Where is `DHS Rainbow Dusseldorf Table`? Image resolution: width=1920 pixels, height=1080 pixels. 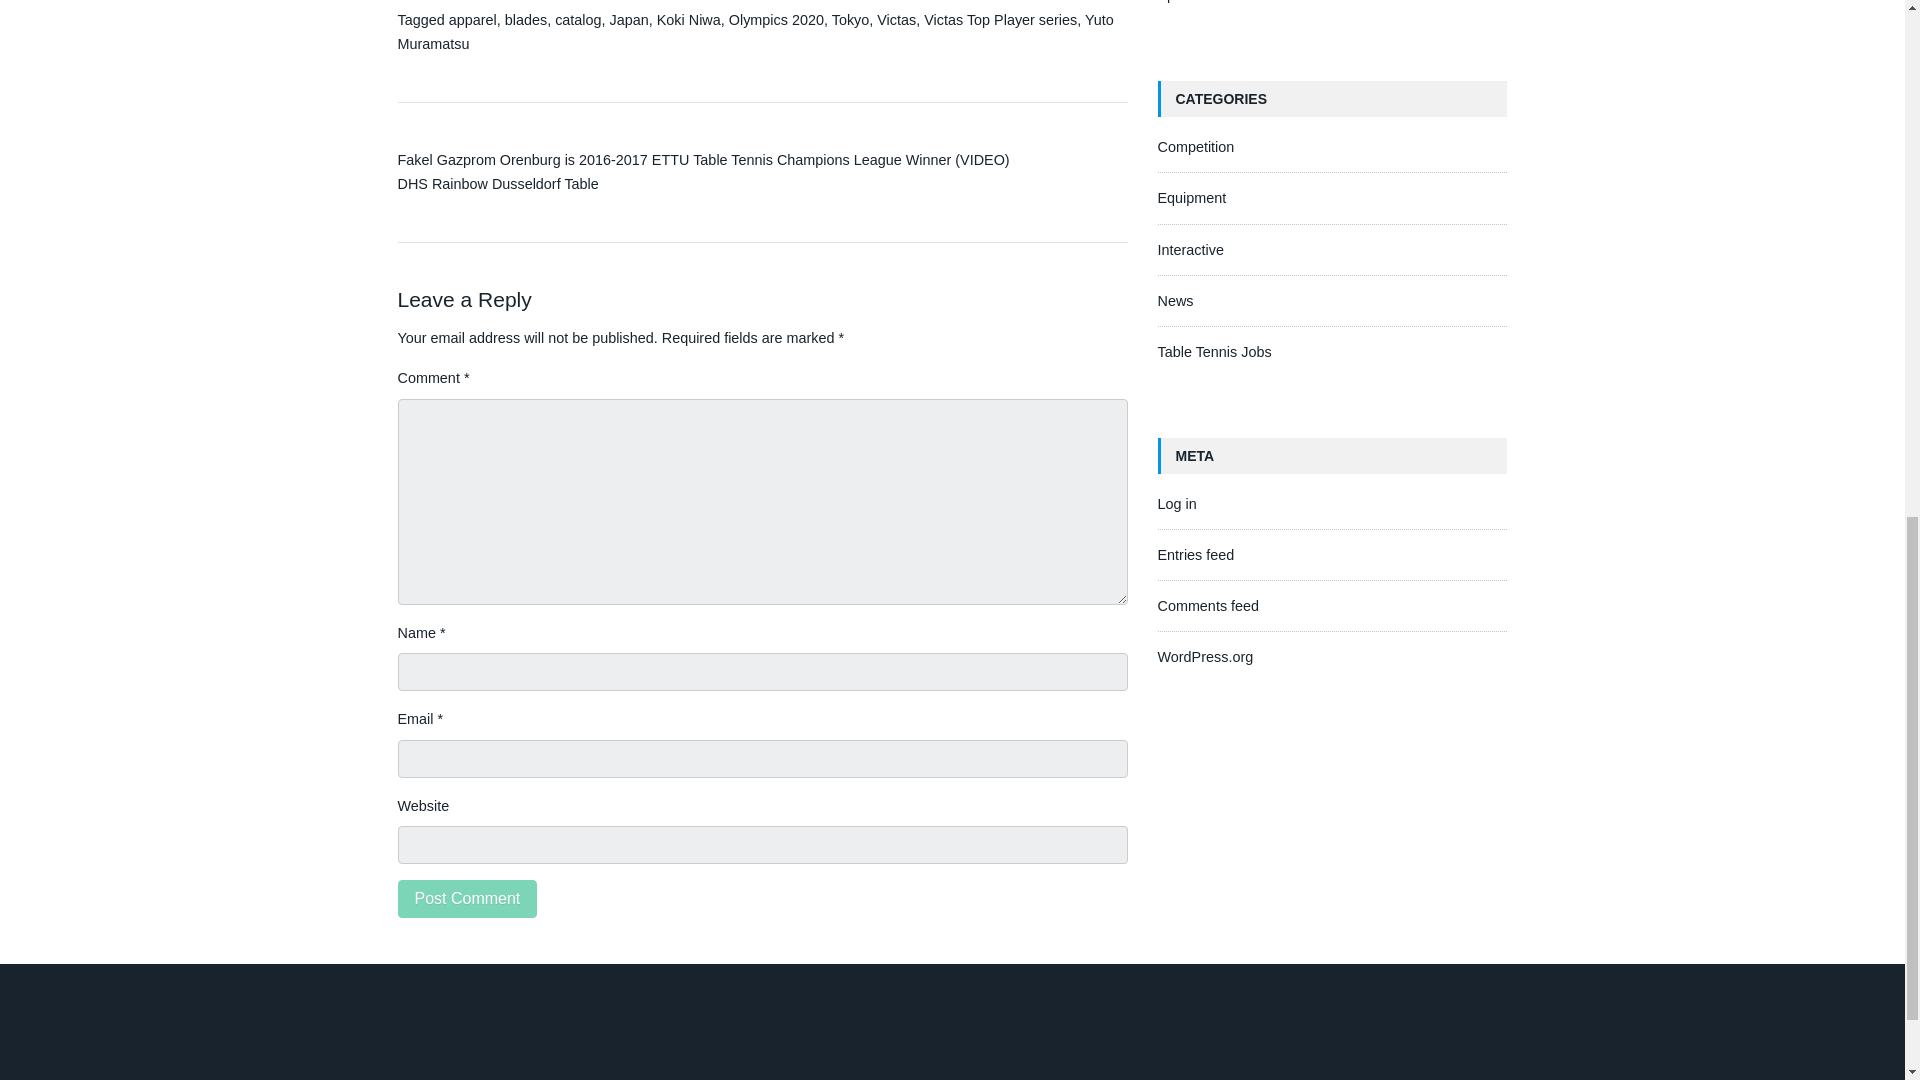 DHS Rainbow Dusseldorf Table is located at coordinates (498, 184).